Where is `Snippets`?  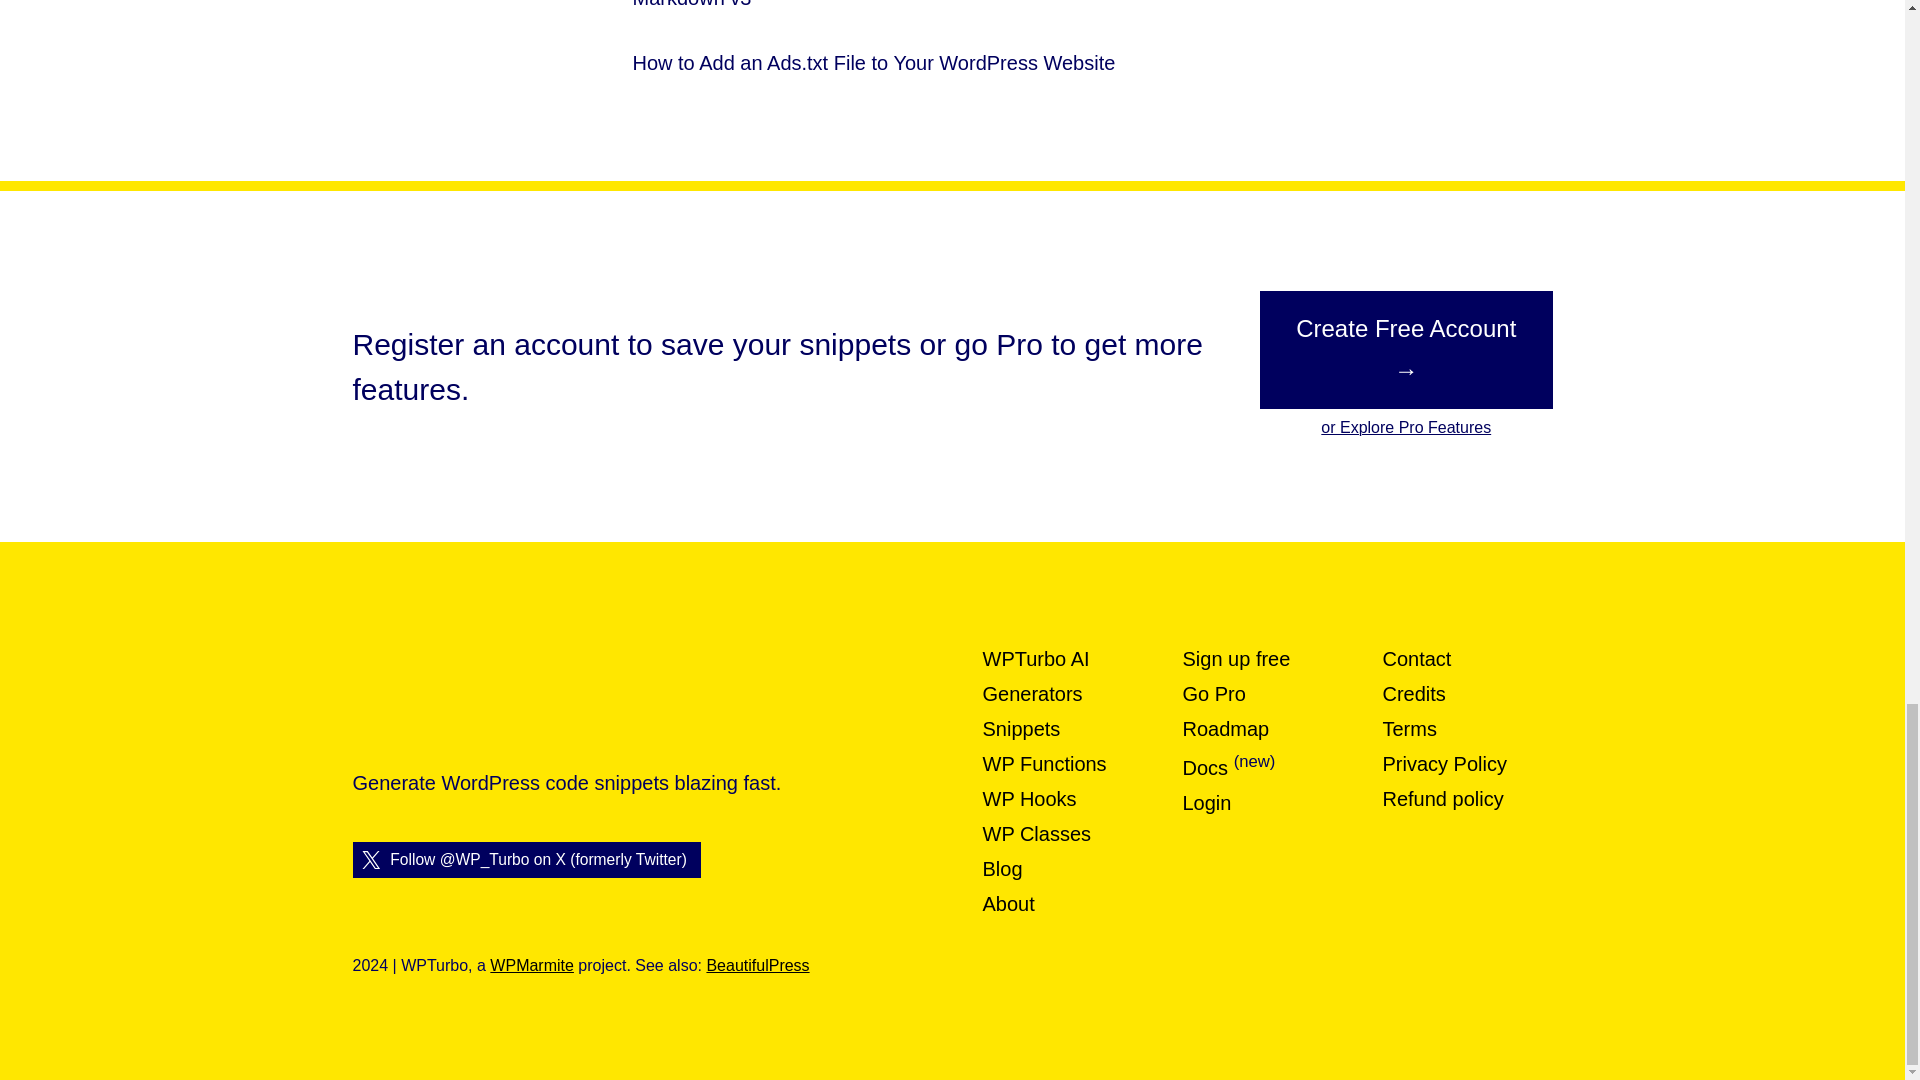
Snippets is located at coordinates (1020, 728).